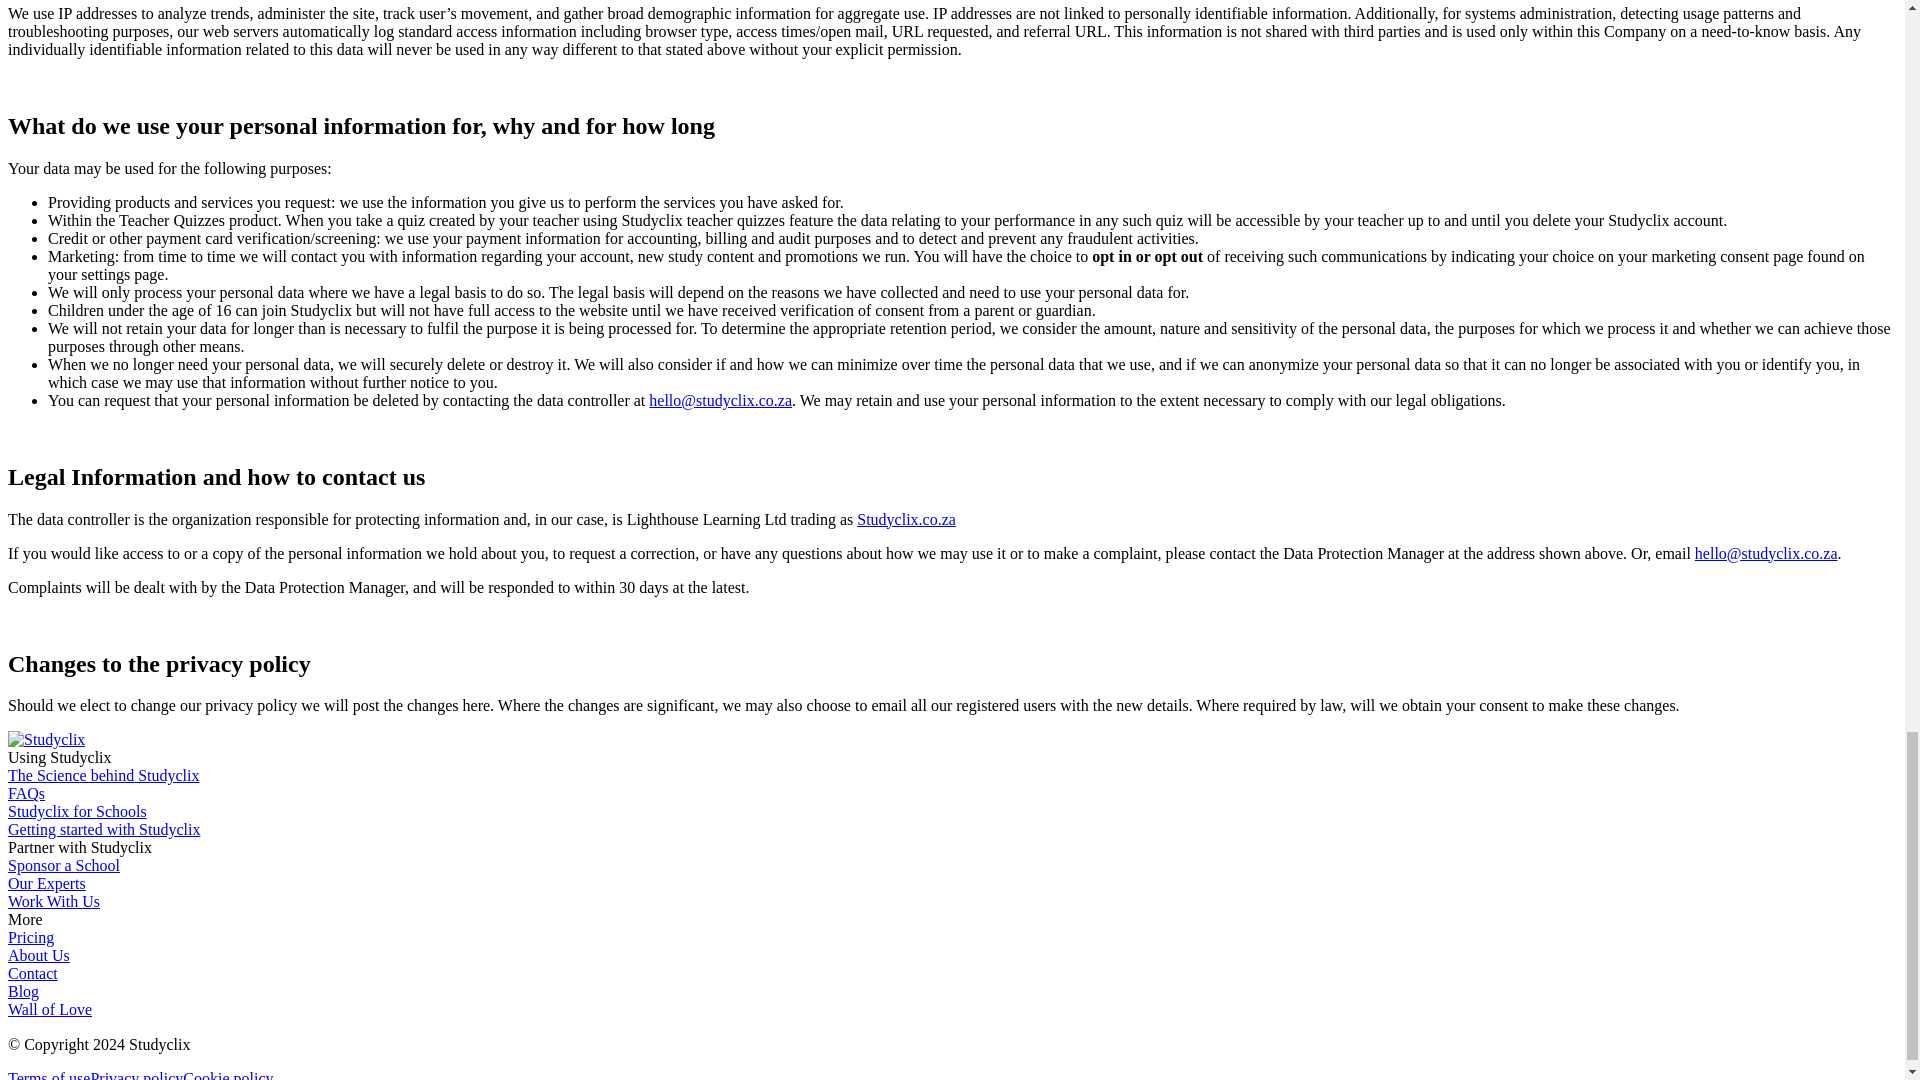 Image resolution: width=1920 pixels, height=1080 pixels. What do you see at coordinates (63, 865) in the screenshot?
I see `Sponsor a School` at bounding box center [63, 865].